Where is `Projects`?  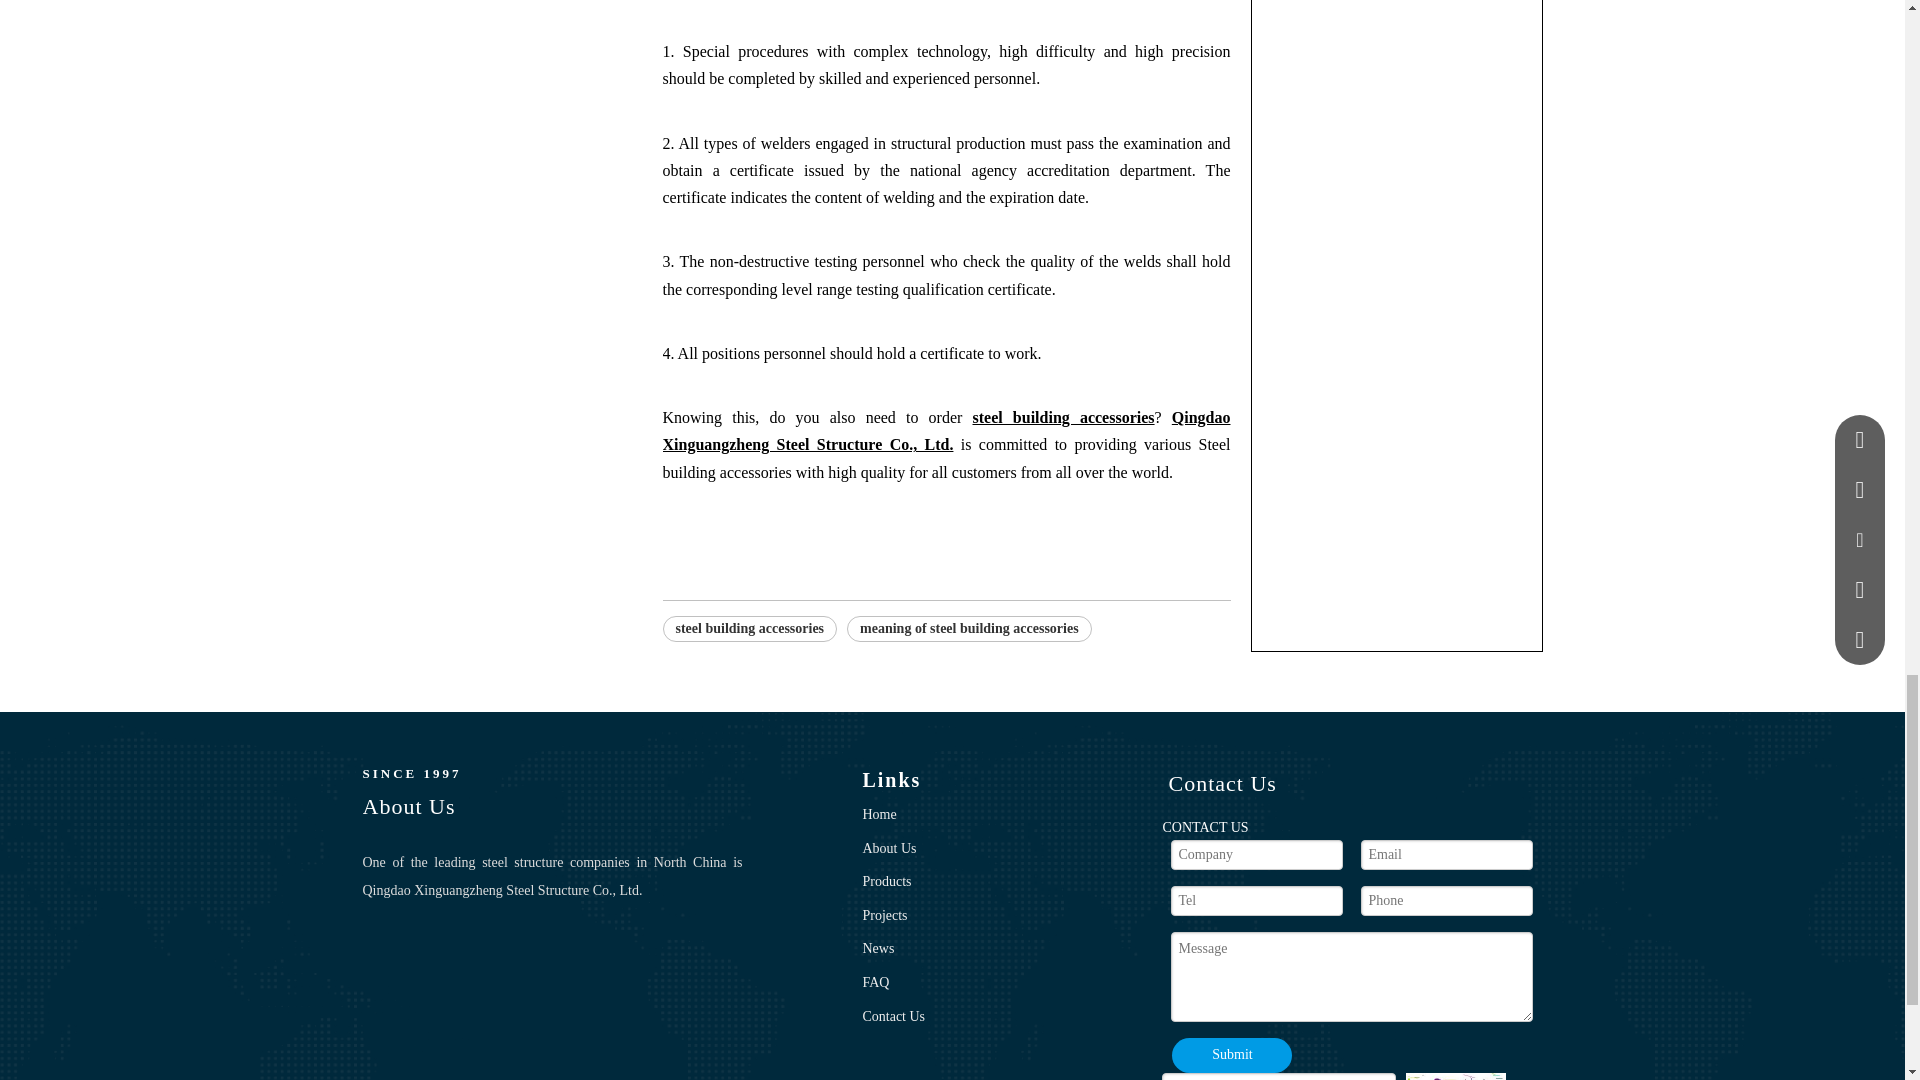
Projects is located at coordinates (884, 916).